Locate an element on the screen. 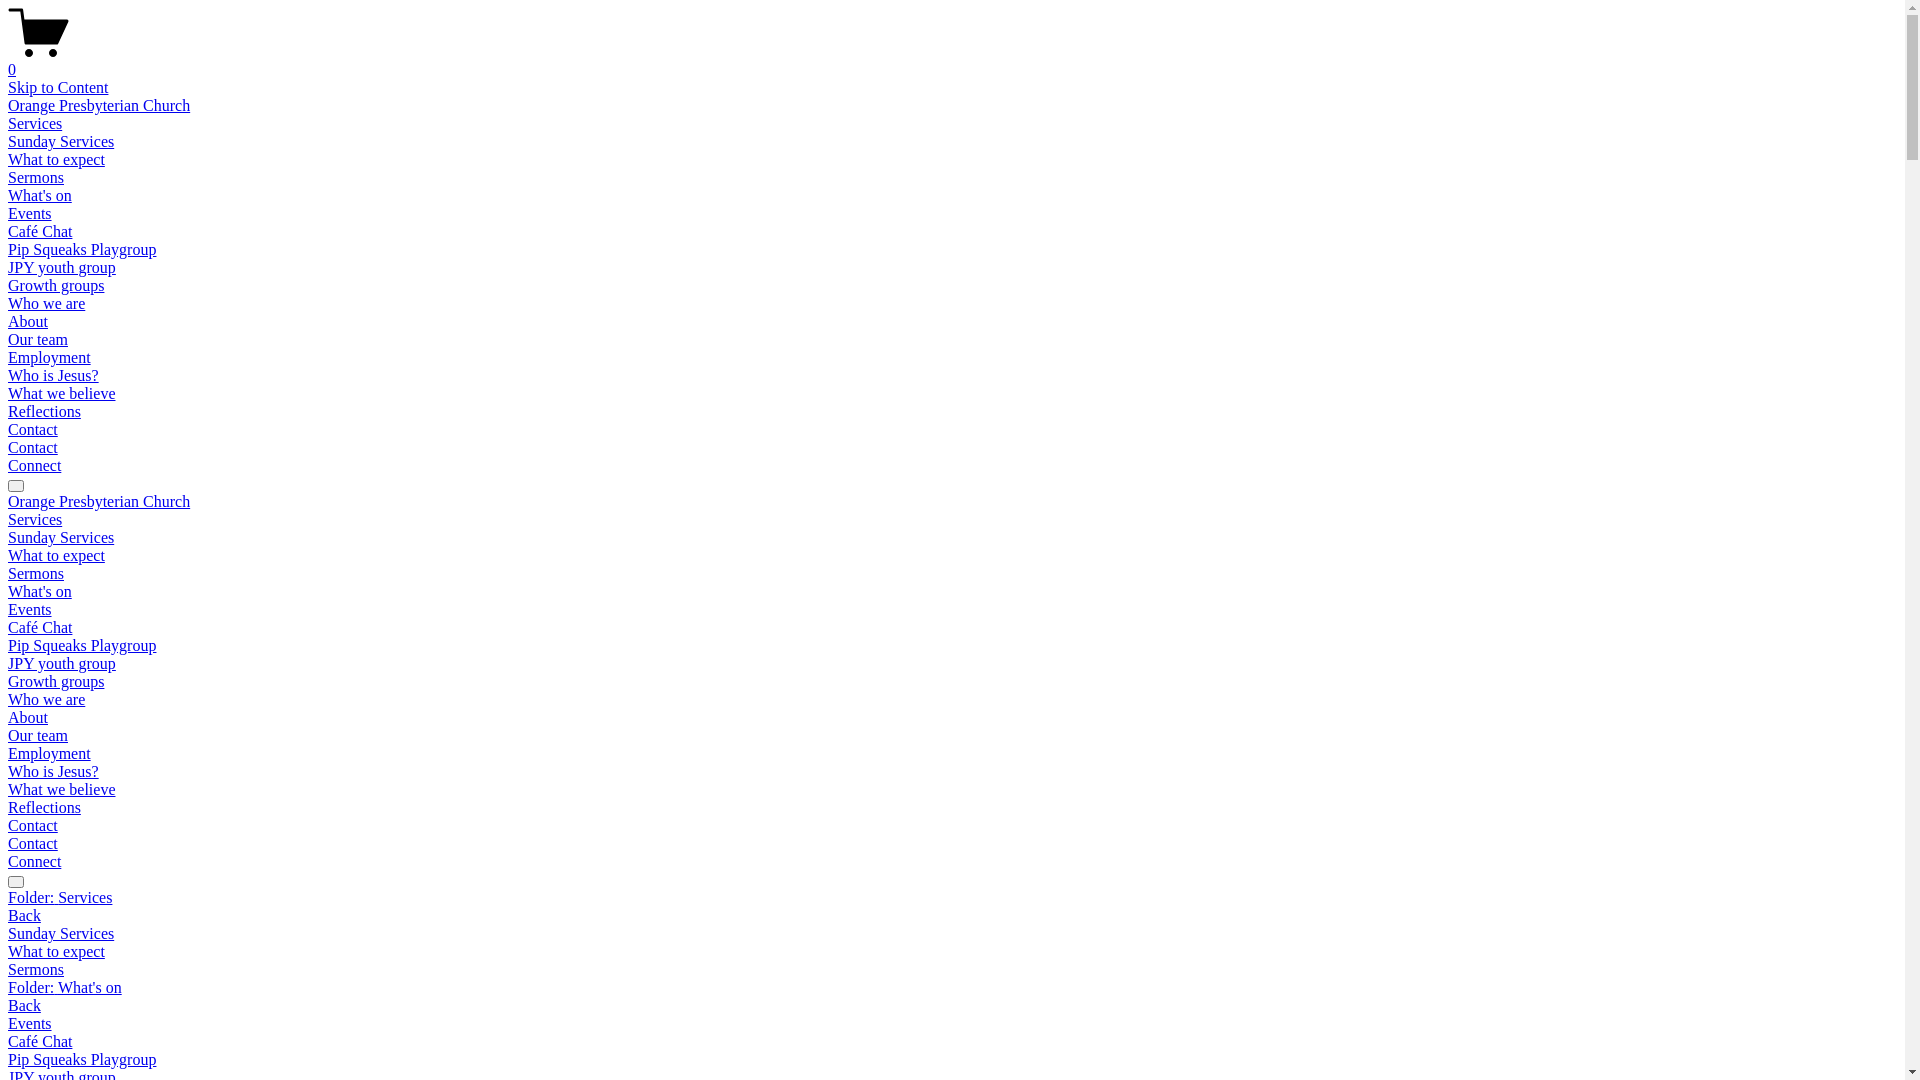 Image resolution: width=1920 pixels, height=1080 pixels. Folder: What's on is located at coordinates (952, 988).